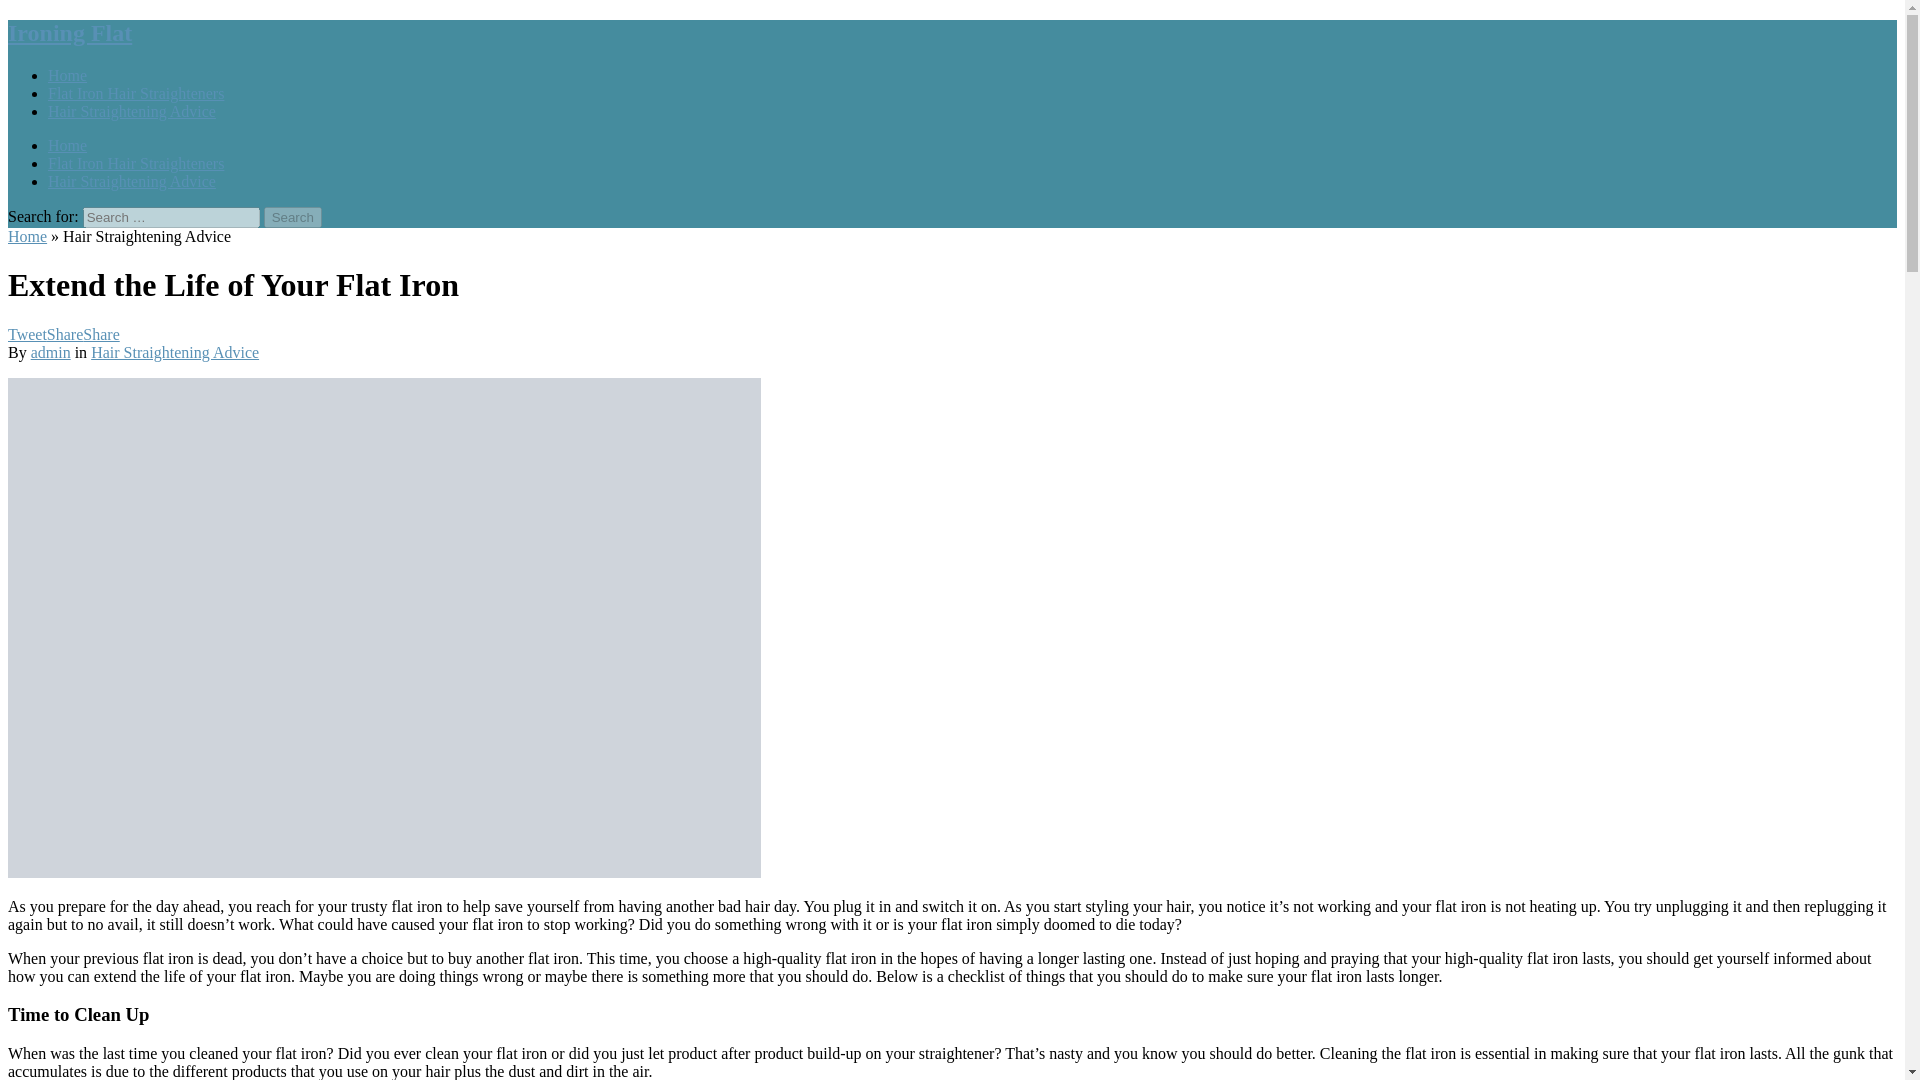 This screenshot has height=1080, width=1920. I want to click on Flat Iron Hair Straighteners, so click(136, 163).